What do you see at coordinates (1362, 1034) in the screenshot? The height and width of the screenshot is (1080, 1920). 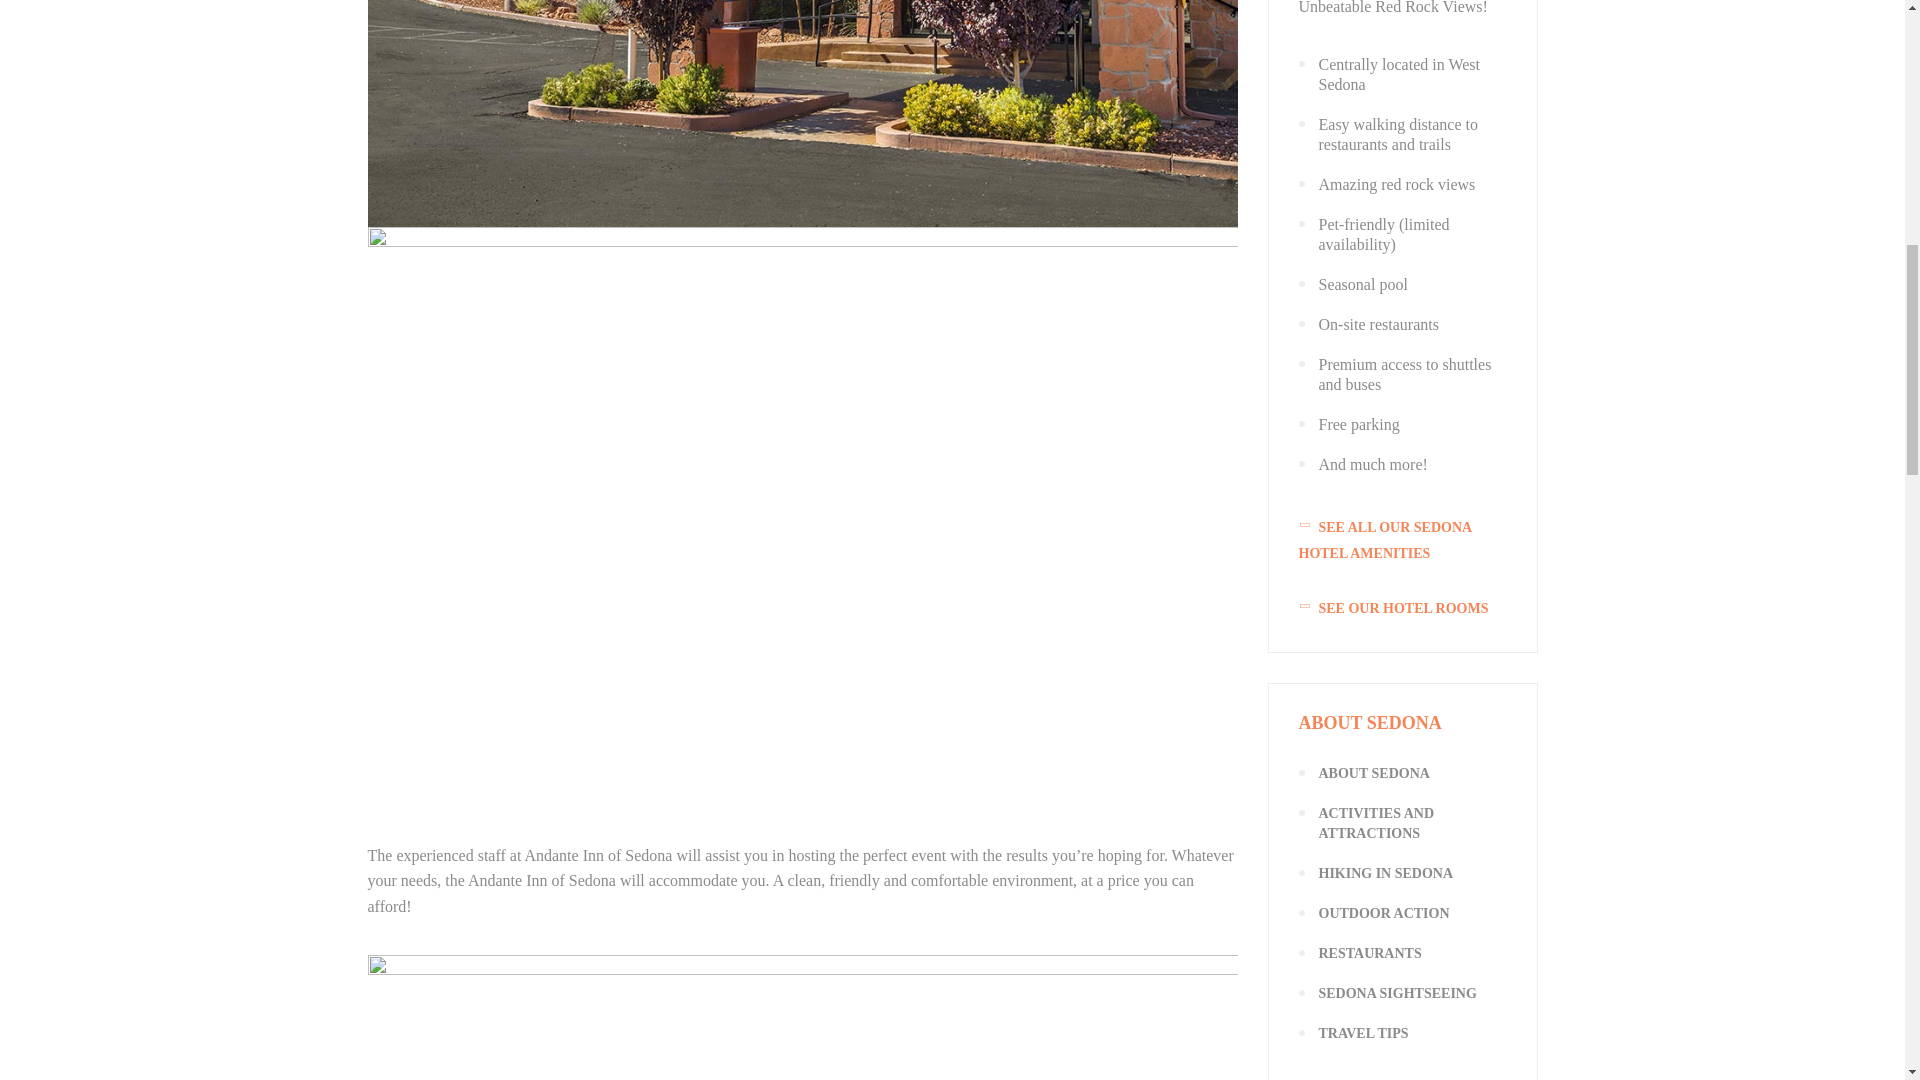 I see `TRAVEL TIPS` at bounding box center [1362, 1034].